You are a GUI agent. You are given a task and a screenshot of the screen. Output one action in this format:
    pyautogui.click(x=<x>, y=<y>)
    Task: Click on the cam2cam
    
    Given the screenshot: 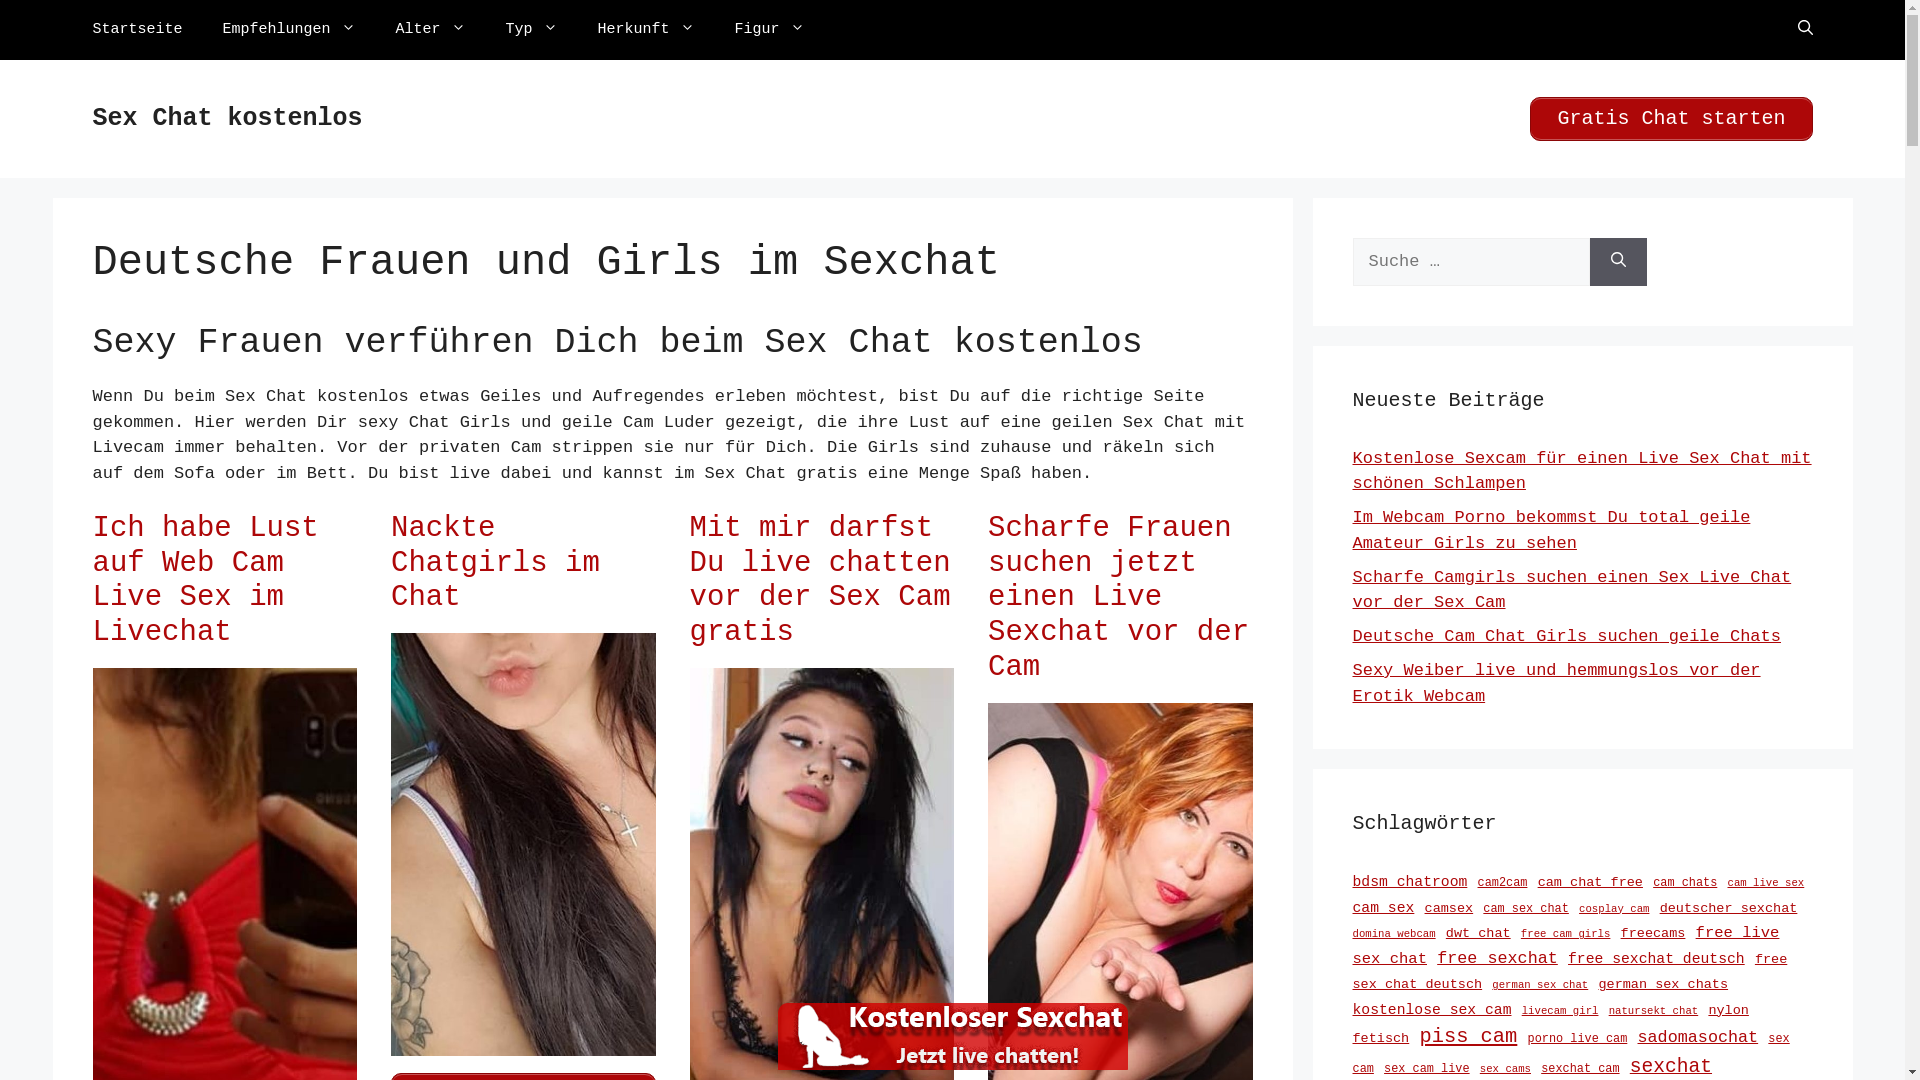 What is the action you would take?
    pyautogui.click(x=1503, y=883)
    